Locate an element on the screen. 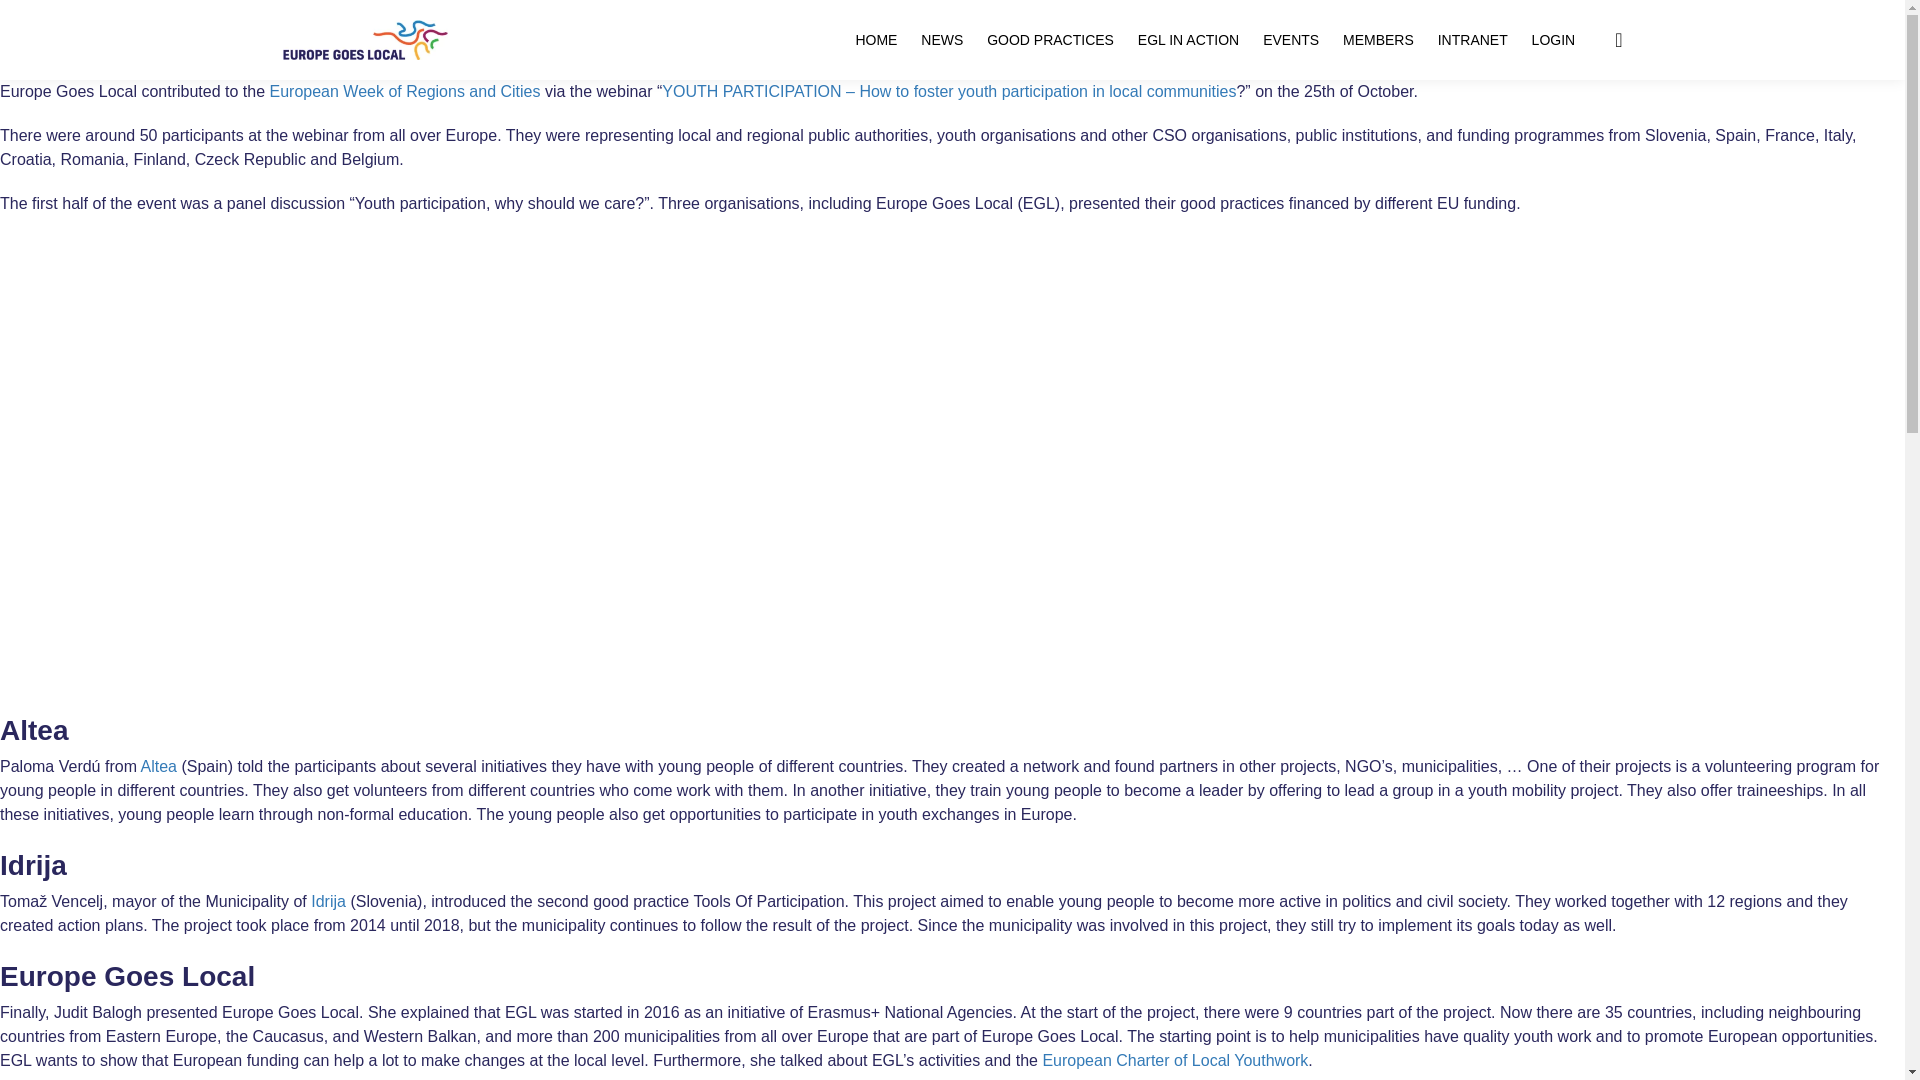 Image resolution: width=1920 pixels, height=1080 pixels. European Week of Regions and Cities is located at coordinates (406, 92).